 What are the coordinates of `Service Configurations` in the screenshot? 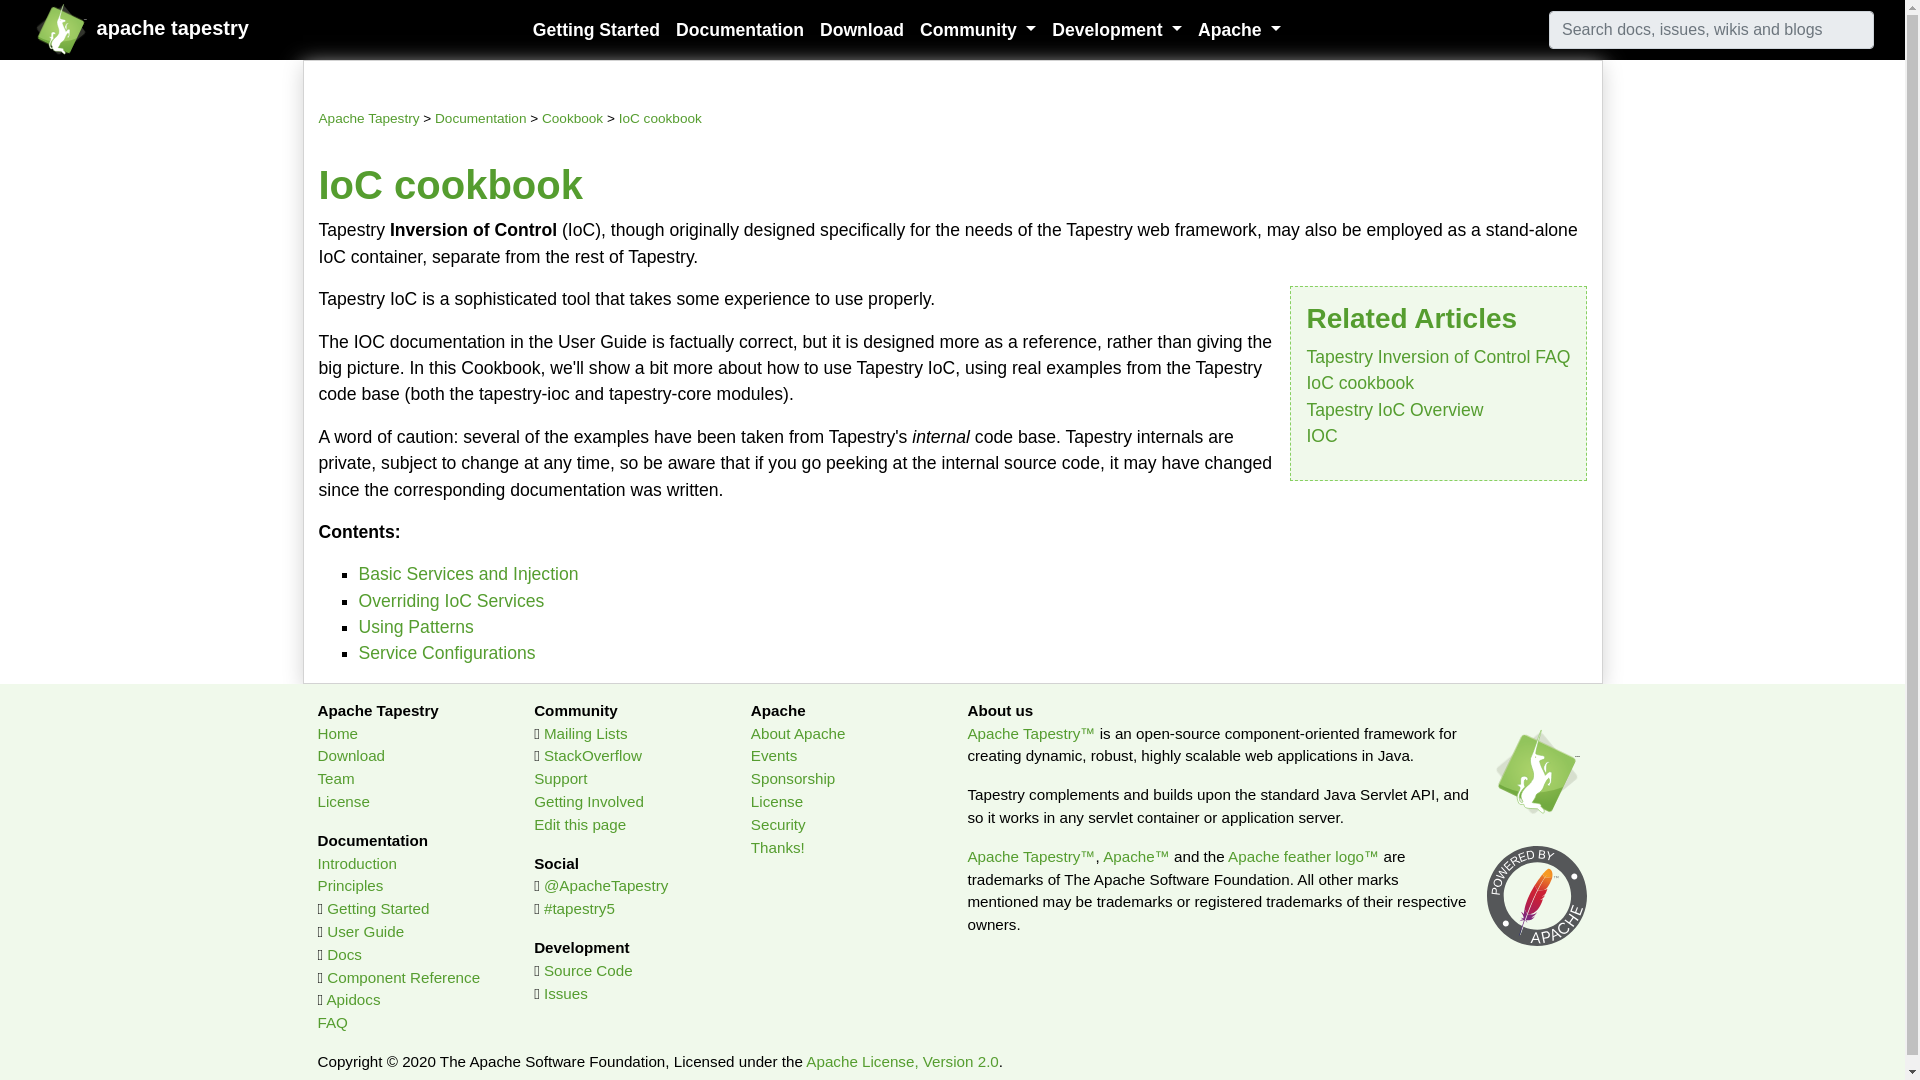 It's located at (446, 652).